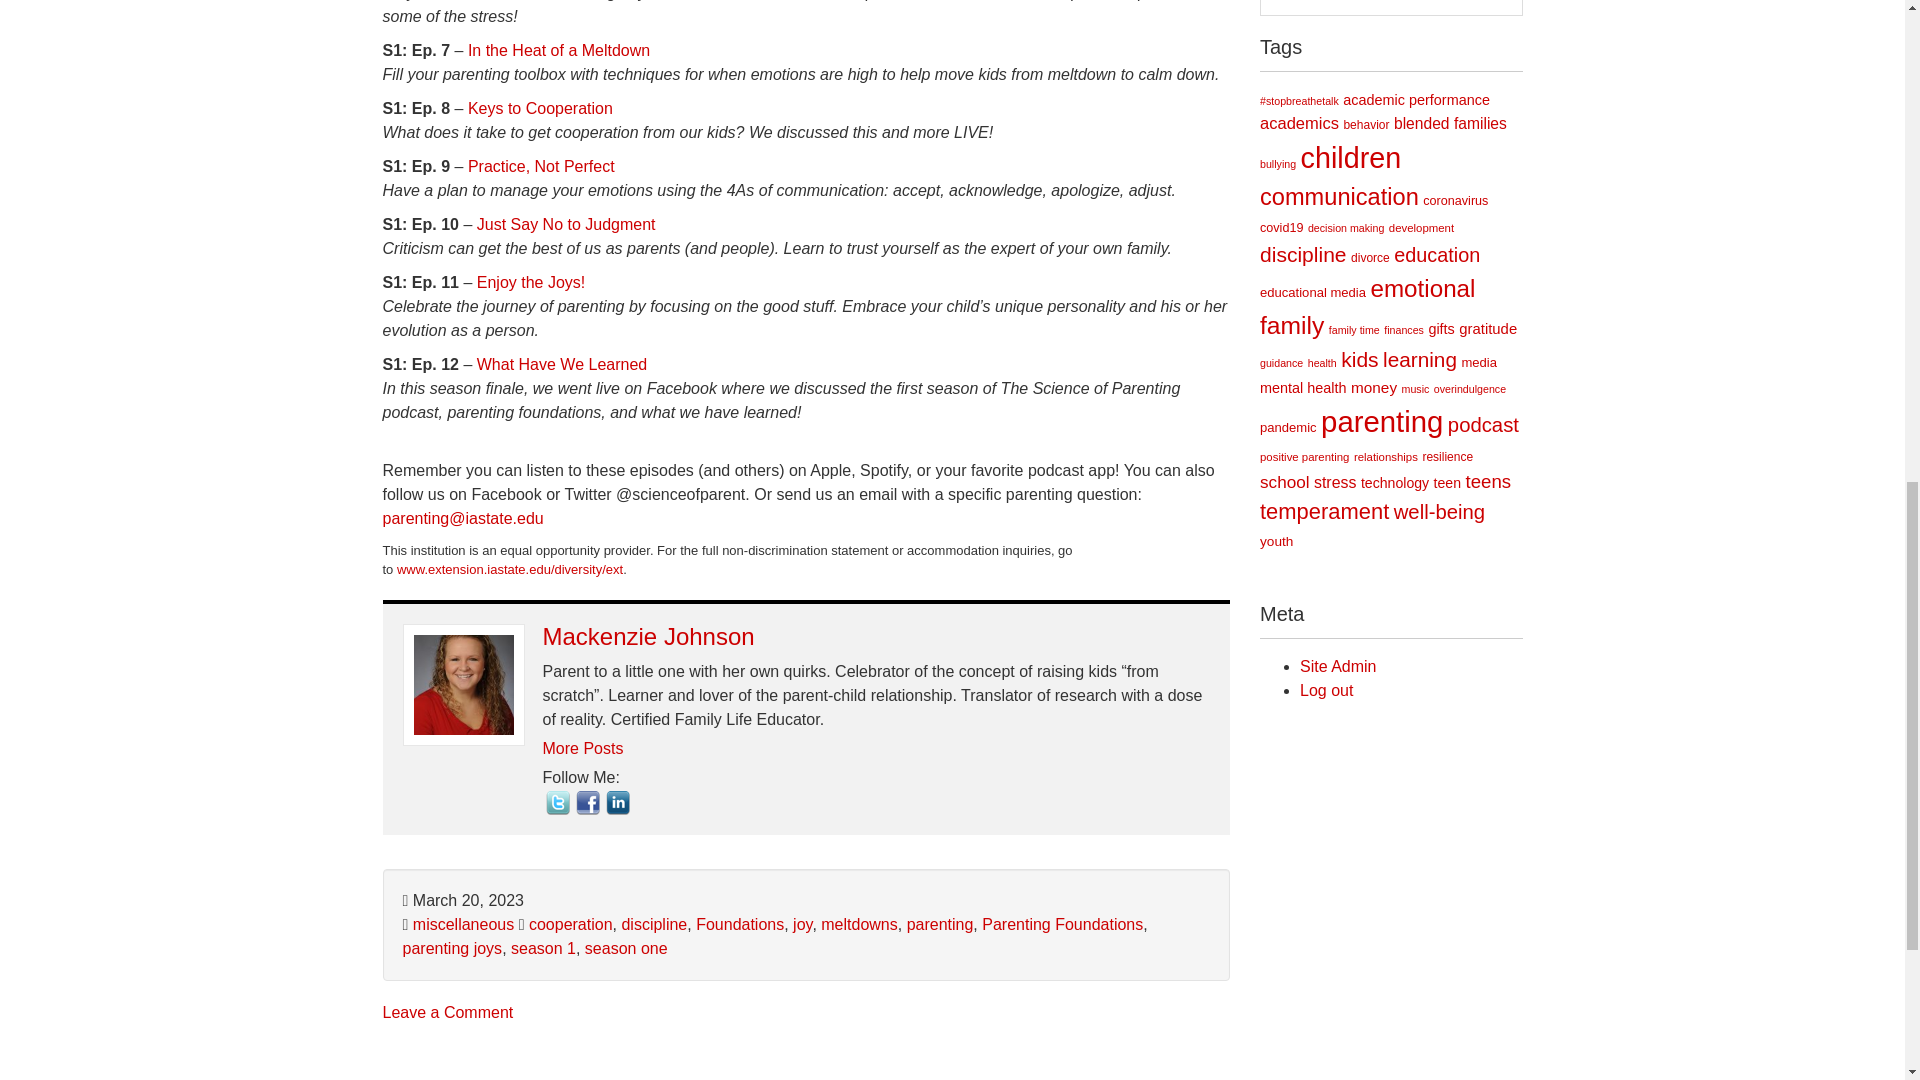 This screenshot has height=1080, width=1920. What do you see at coordinates (648, 636) in the screenshot?
I see `Mackenzie Johnson` at bounding box center [648, 636].